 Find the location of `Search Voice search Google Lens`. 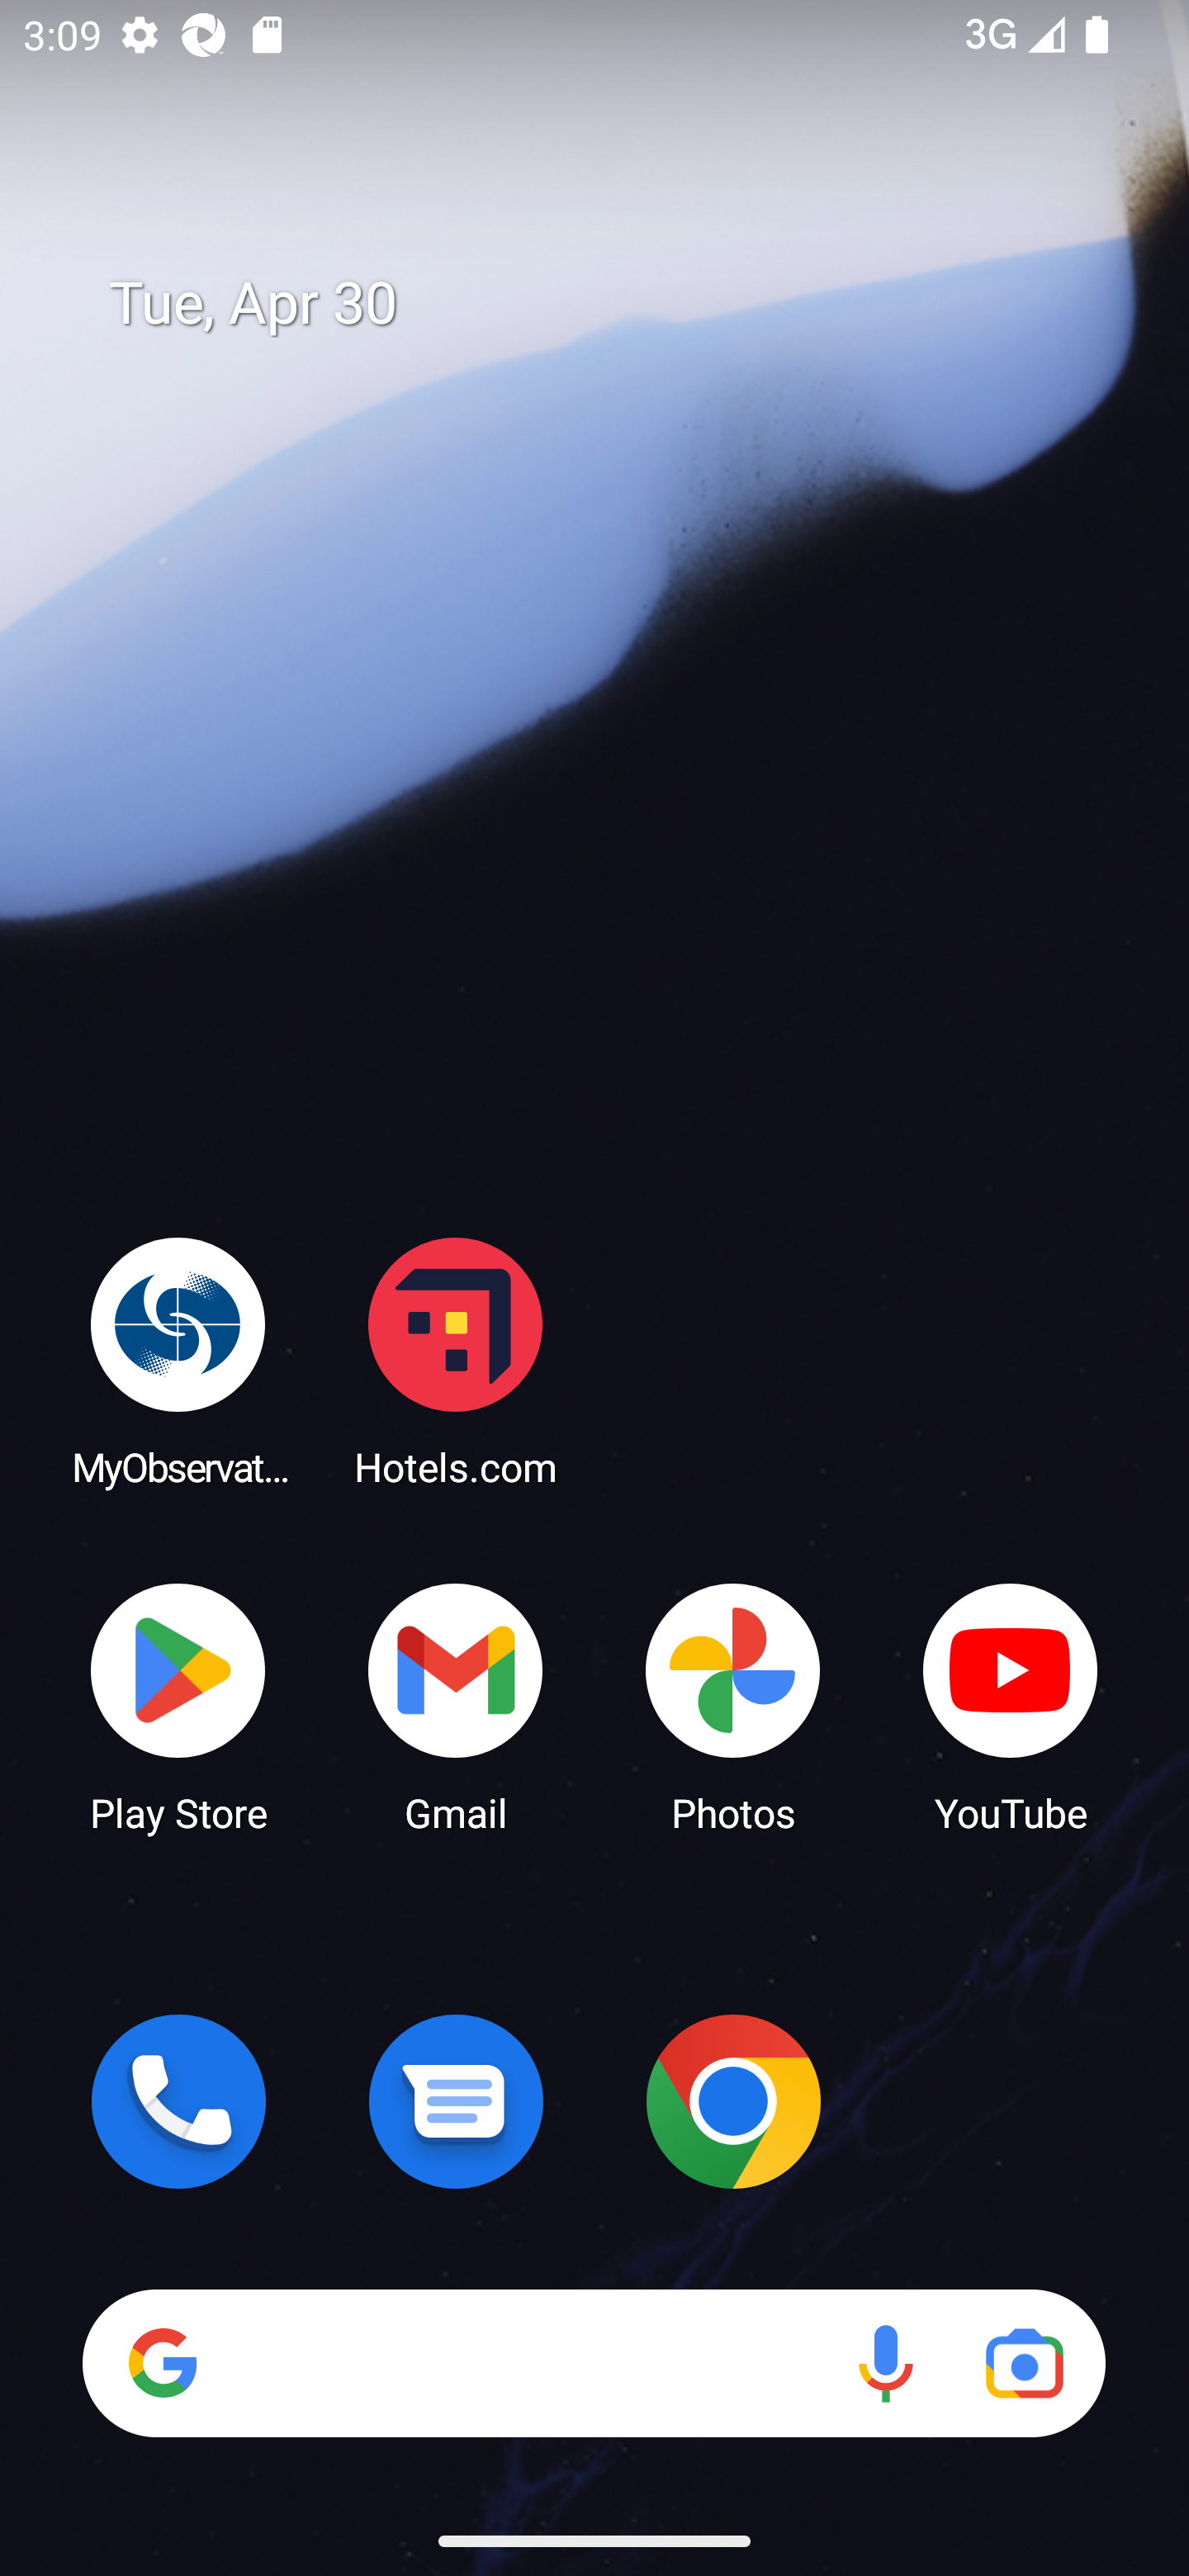

Search Voice search Google Lens is located at coordinates (594, 2363).